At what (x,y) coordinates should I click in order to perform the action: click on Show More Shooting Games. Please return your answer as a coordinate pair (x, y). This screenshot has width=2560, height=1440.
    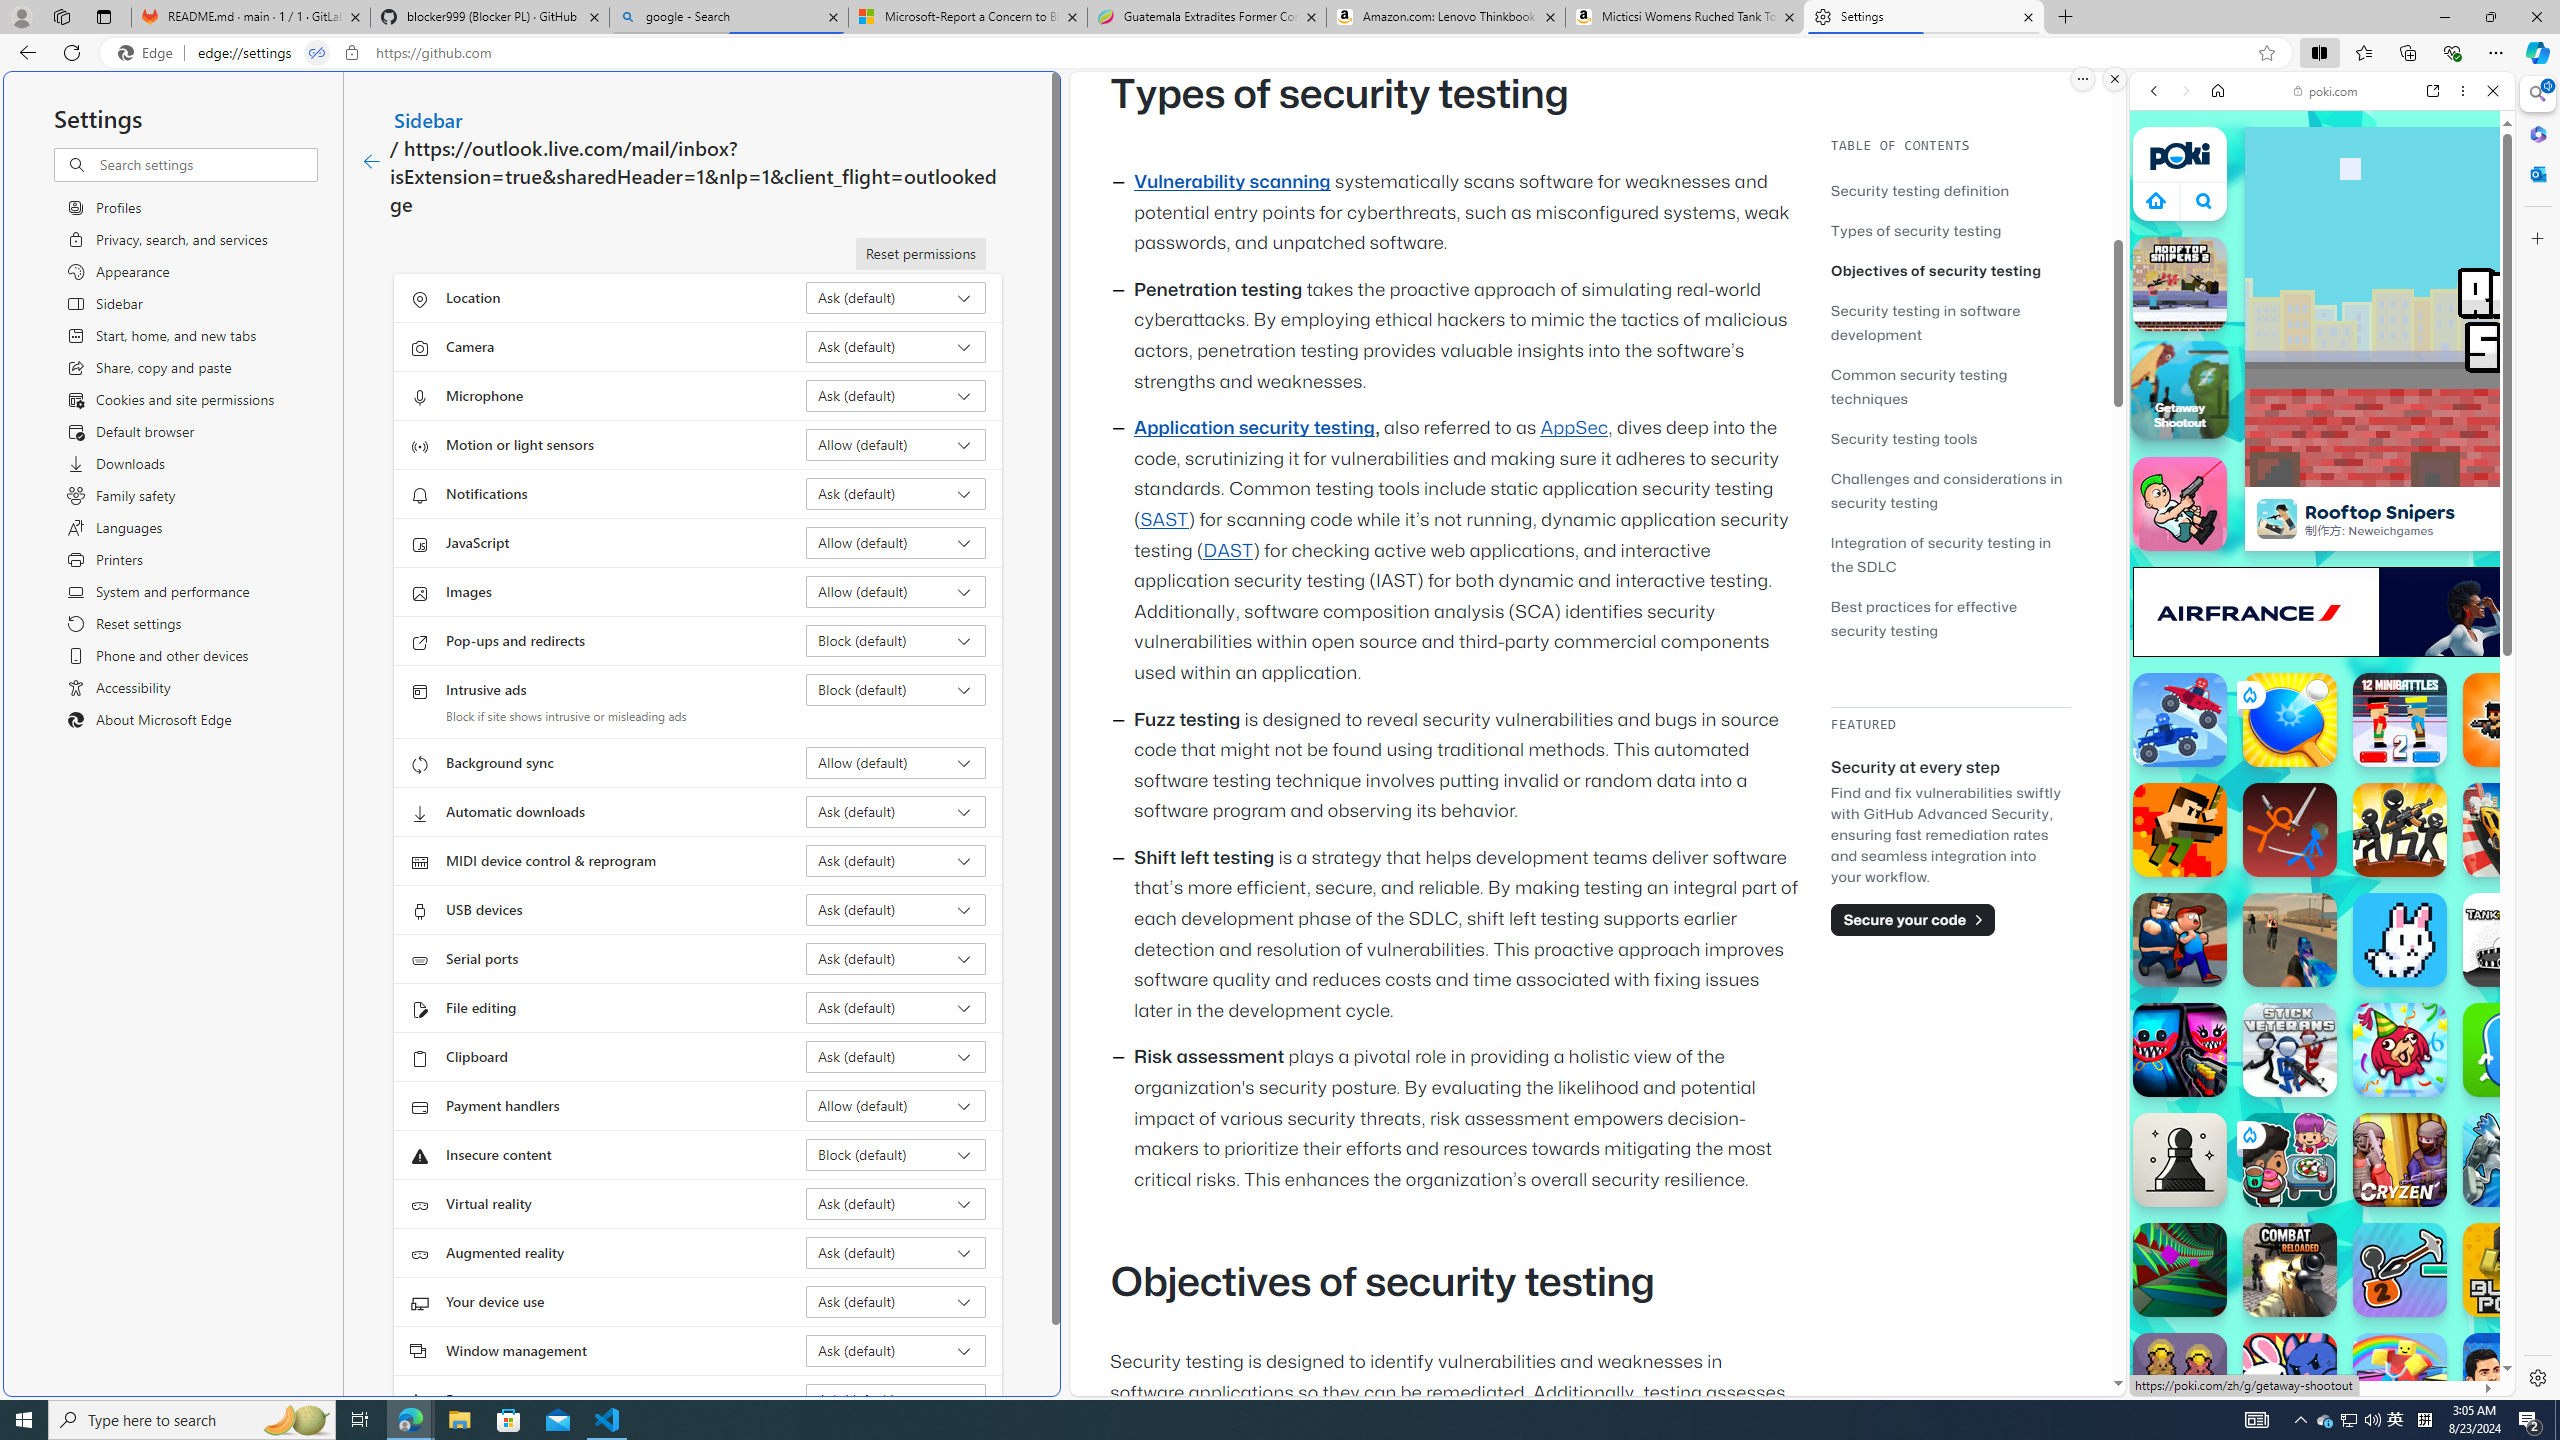
    Looking at the image, I should click on (2444, 521).